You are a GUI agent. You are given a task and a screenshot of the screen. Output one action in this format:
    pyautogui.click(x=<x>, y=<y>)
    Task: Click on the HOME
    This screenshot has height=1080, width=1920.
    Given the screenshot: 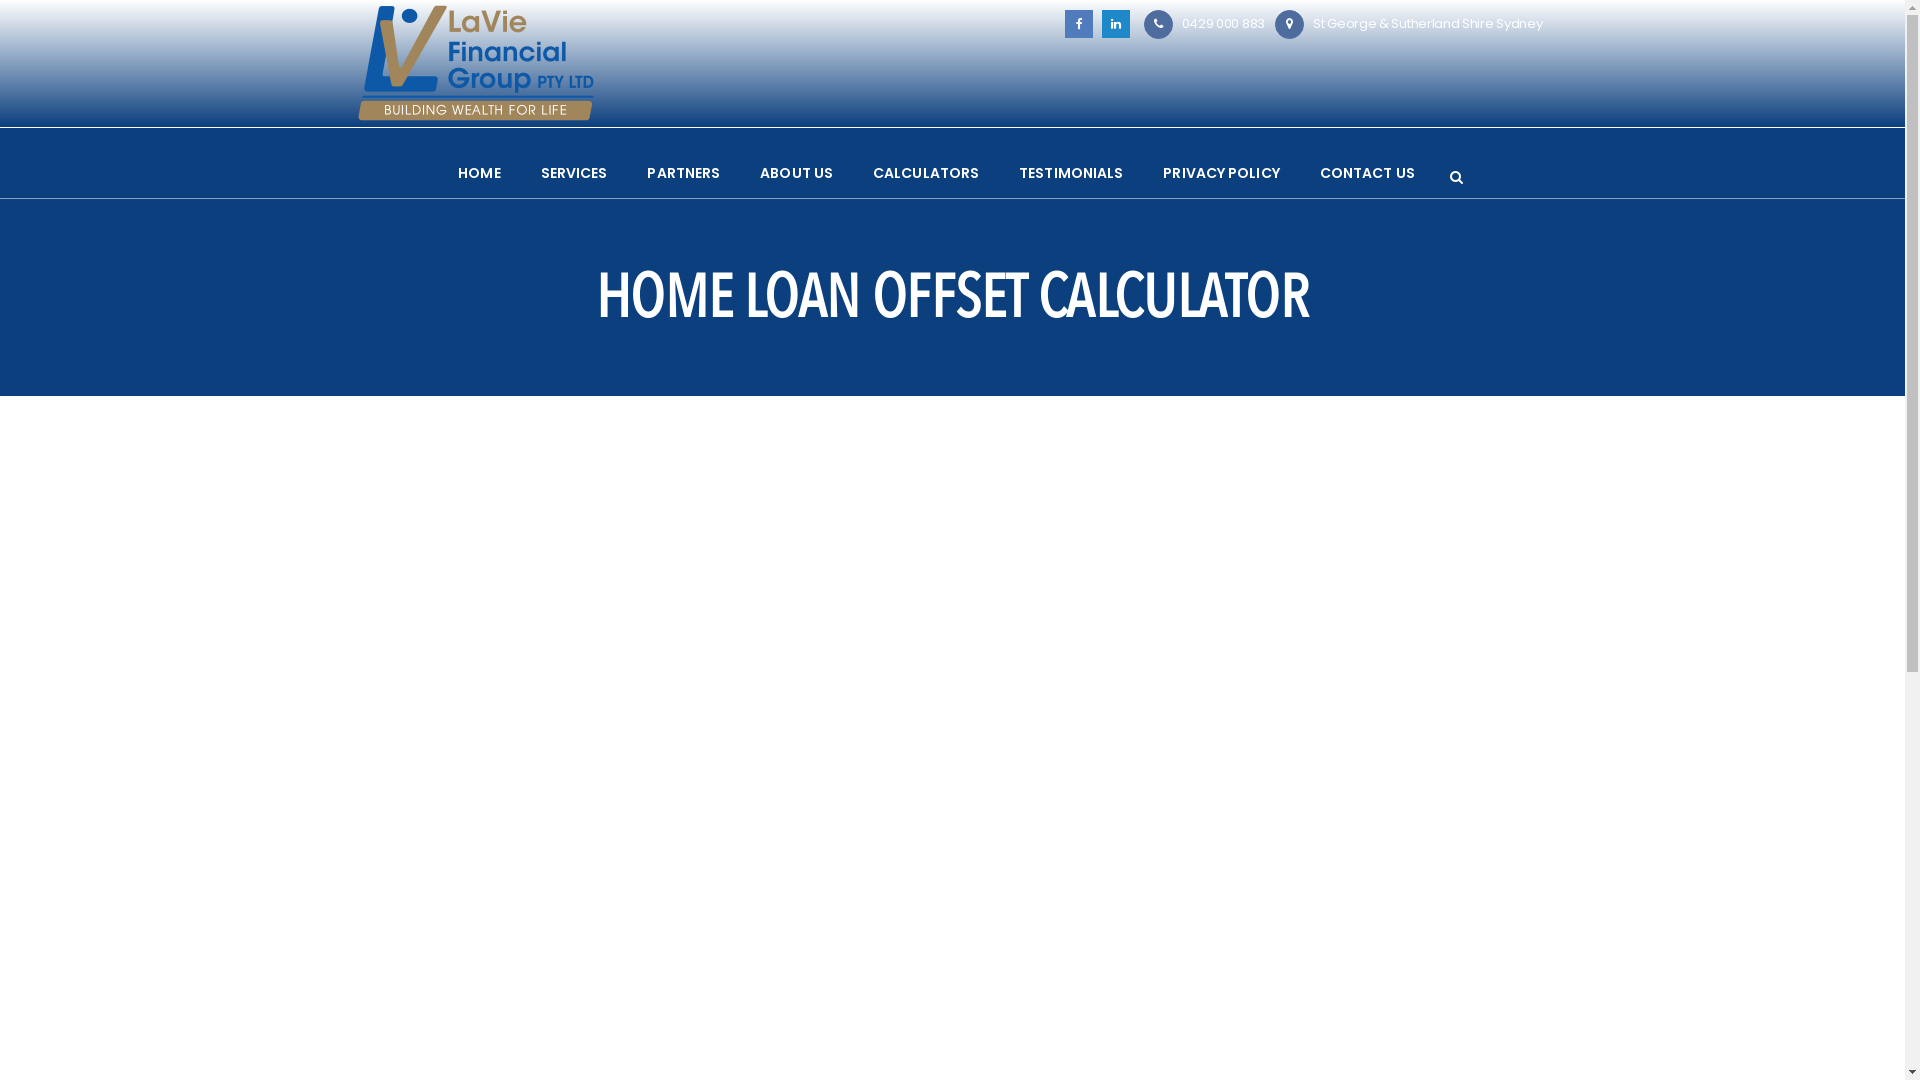 What is the action you would take?
    pyautogui.click(x=479, y=173)
    